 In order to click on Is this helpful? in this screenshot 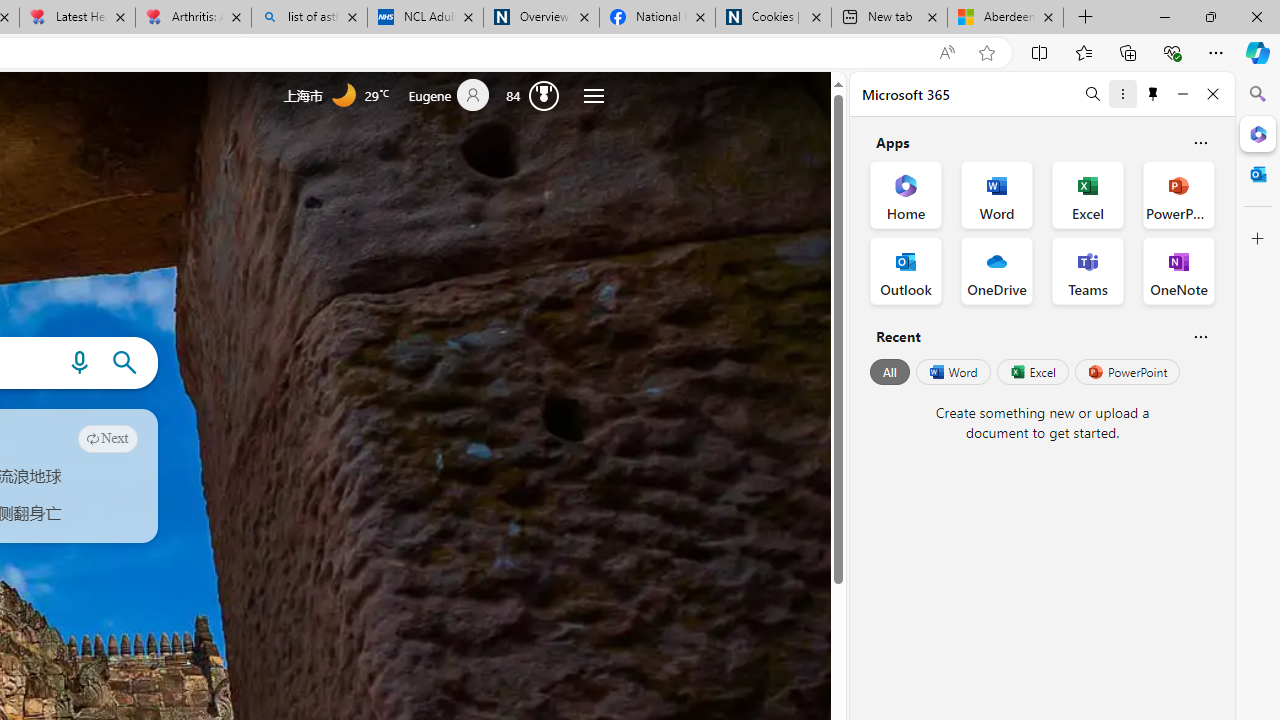, I will do `click(1200, 336)`.